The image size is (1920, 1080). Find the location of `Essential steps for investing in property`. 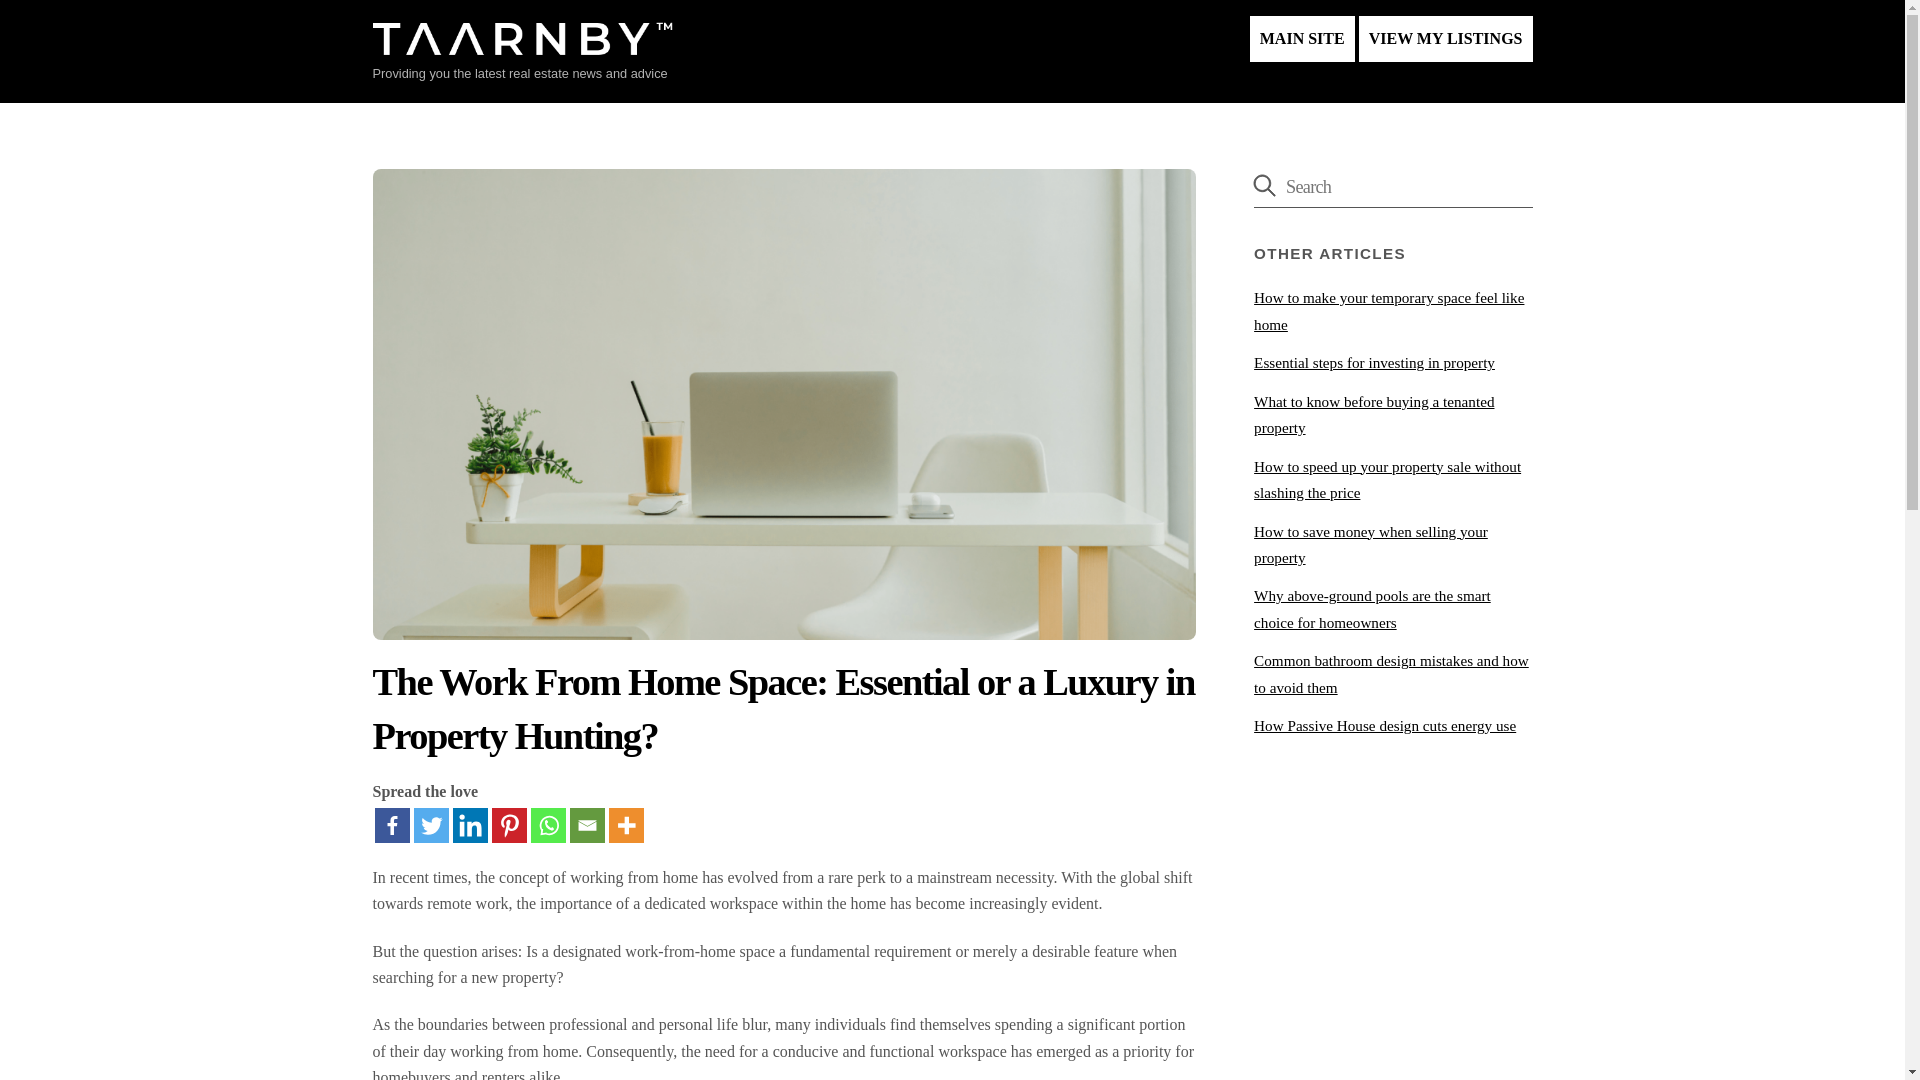

Essential steps for investing in property is located at coordinates (1374, 362).